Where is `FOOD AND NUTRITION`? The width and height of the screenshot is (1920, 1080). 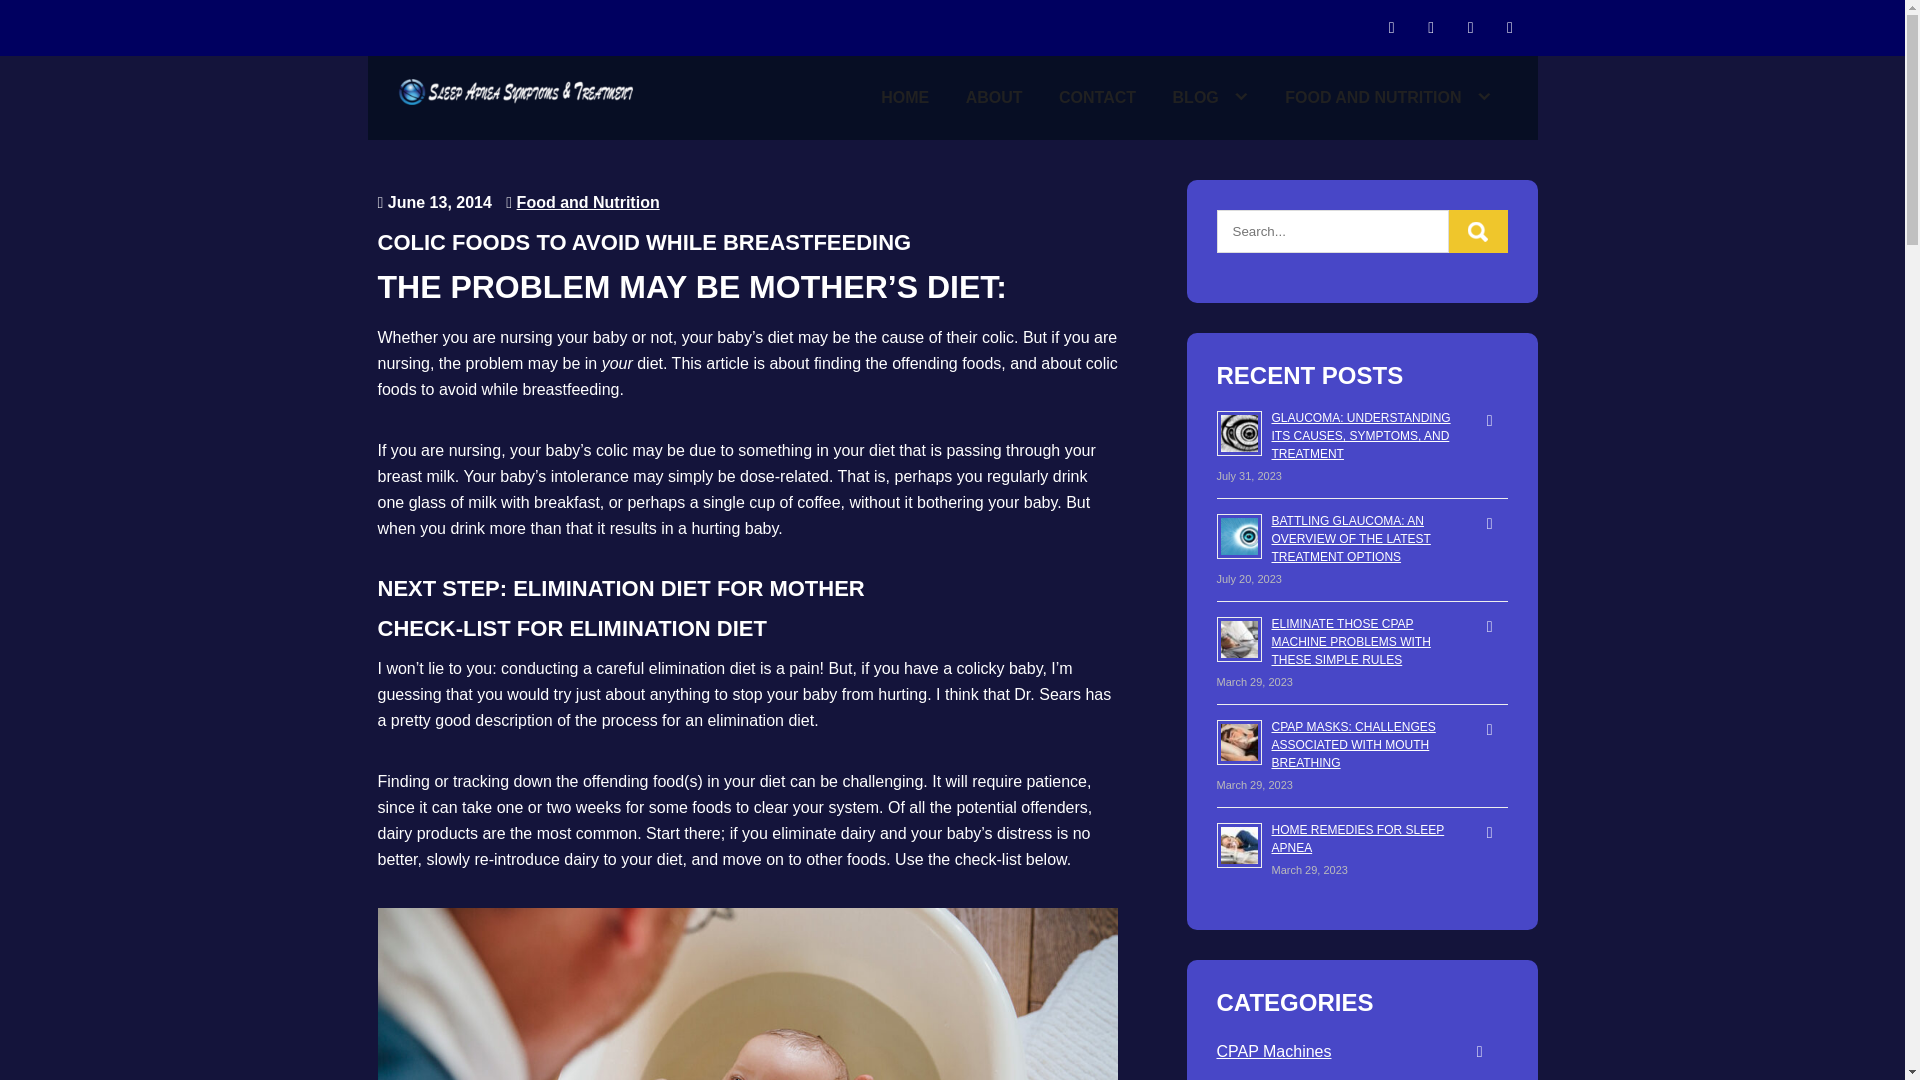
FOOD AND NUTRITION is located at coordinates (1388, 98).